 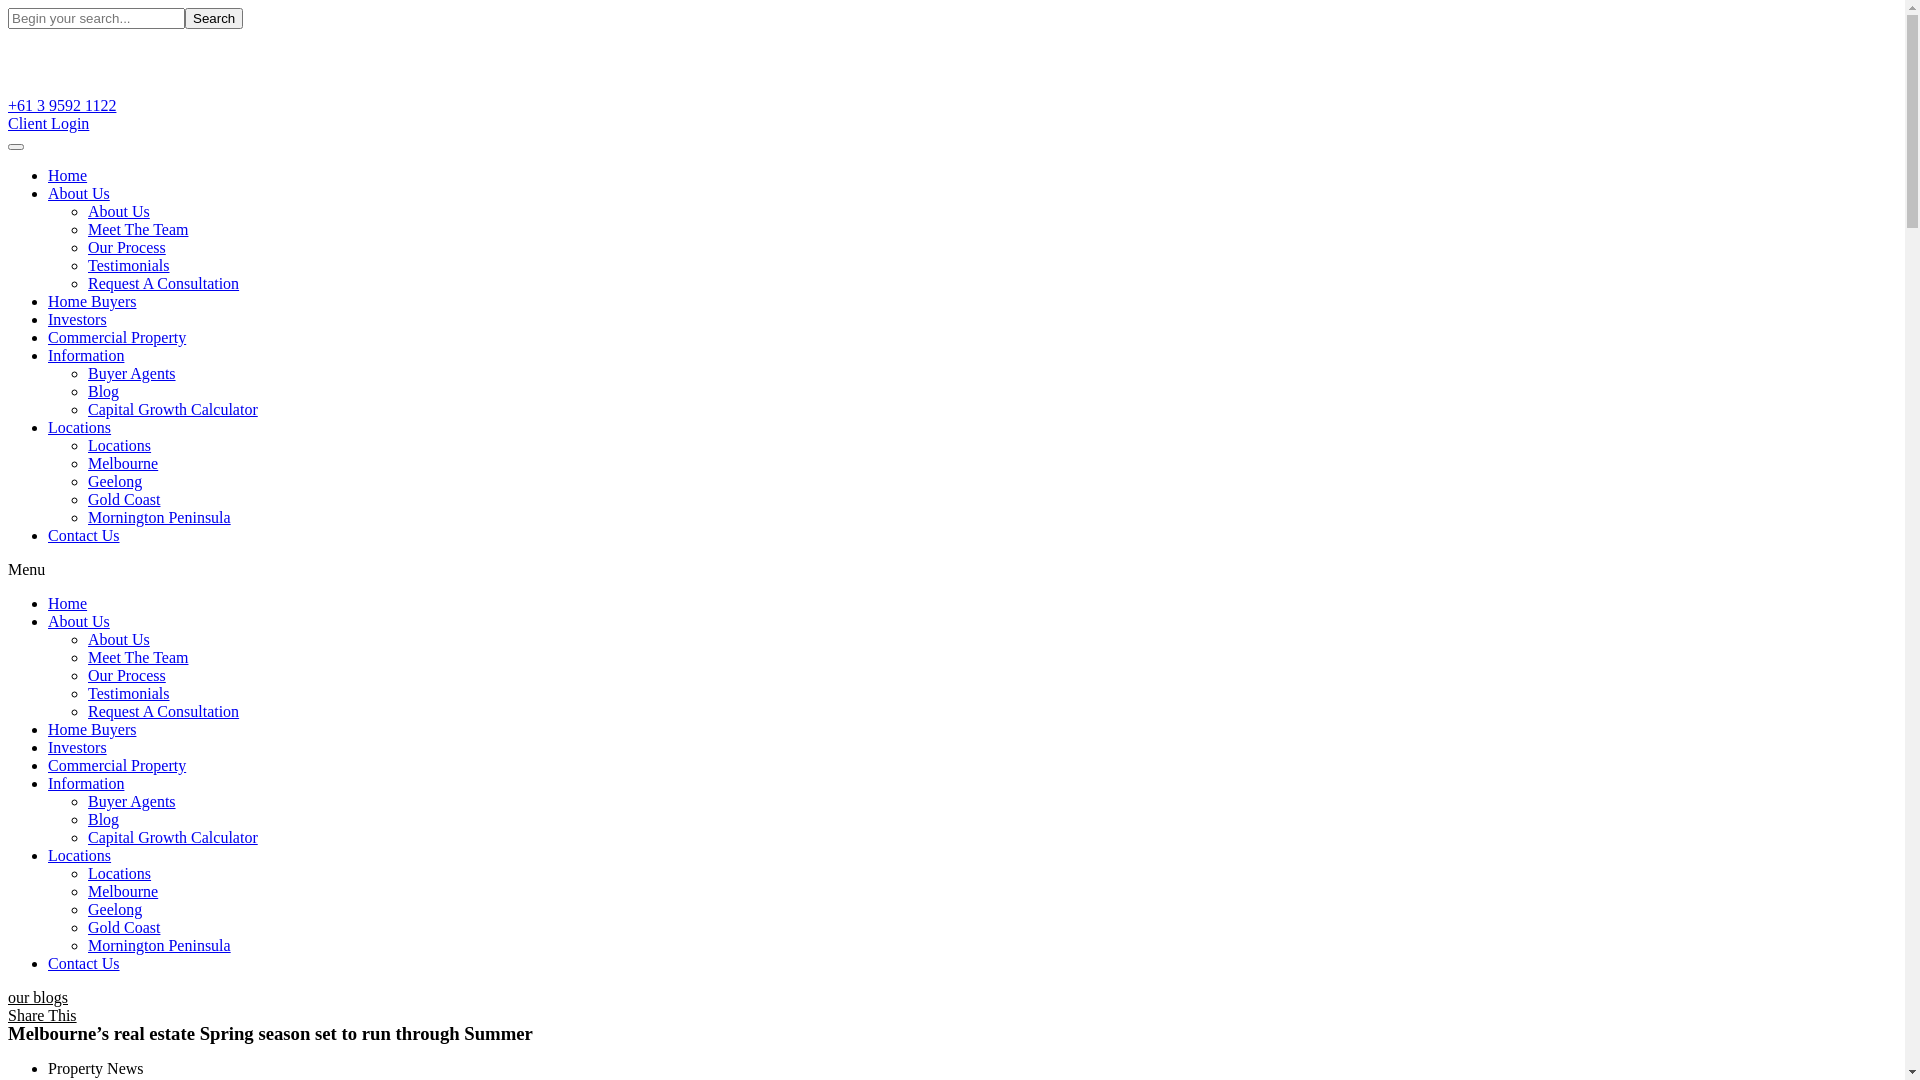 What do you see at coordinates (48, 124) in the screenshot?
I see `Client Login` at bounding box center [48, 124].